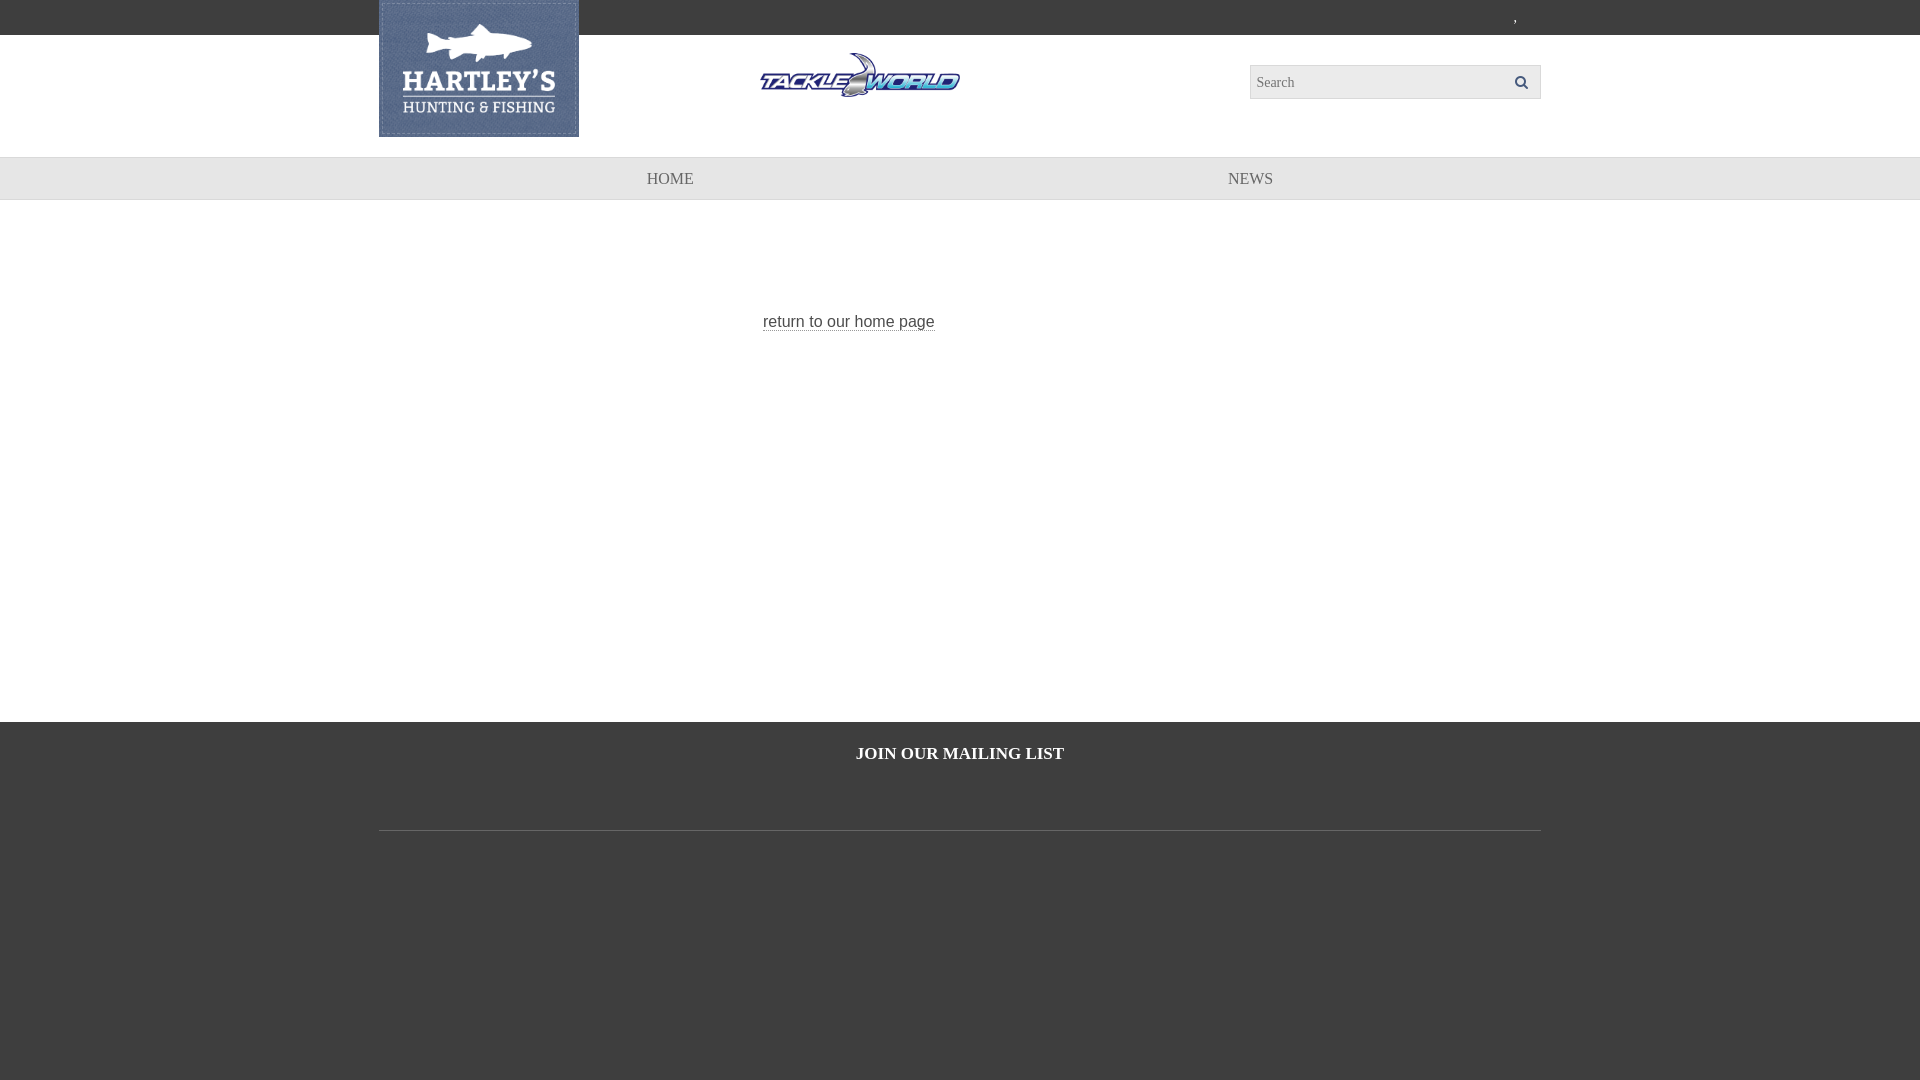 The height and width of the screenshot is (1080, 1920). I want to click on Search for:, so click(1395, 83).